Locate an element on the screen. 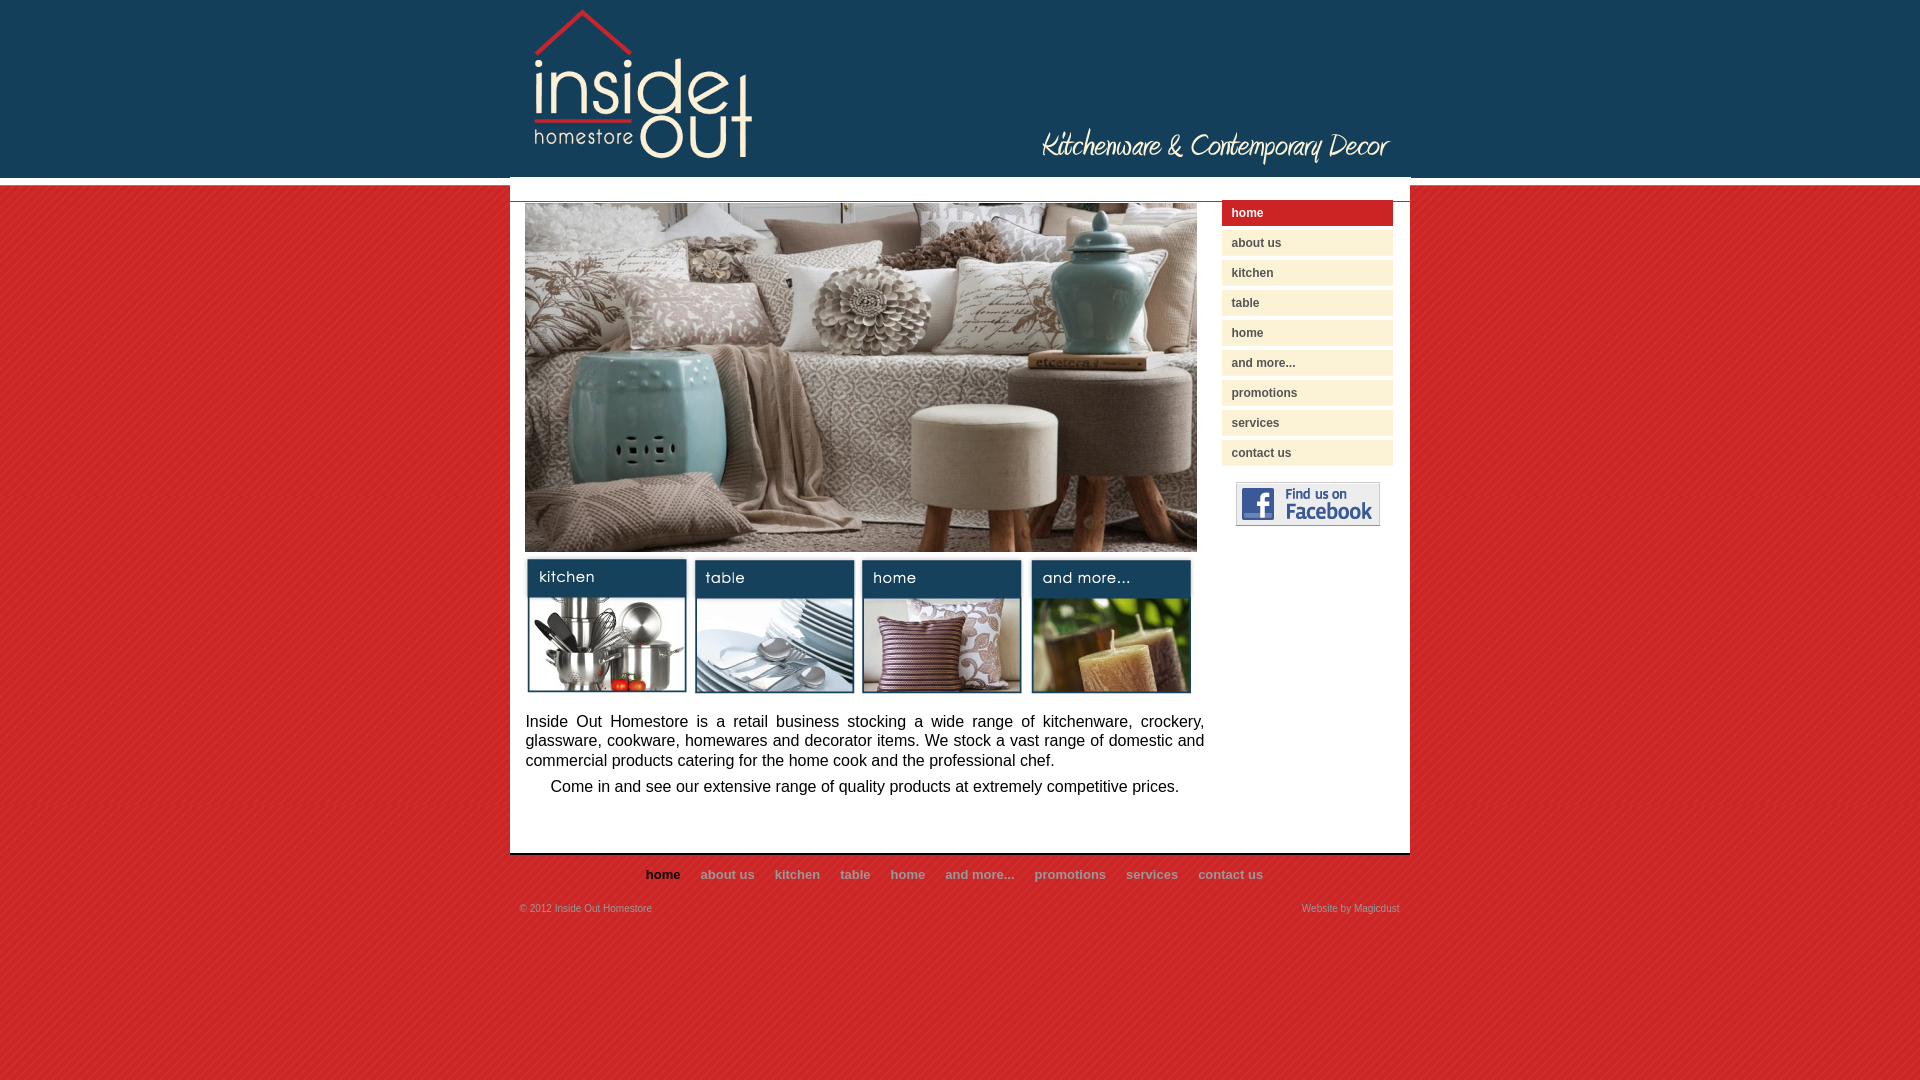  home is located at coordinates (908, 874).